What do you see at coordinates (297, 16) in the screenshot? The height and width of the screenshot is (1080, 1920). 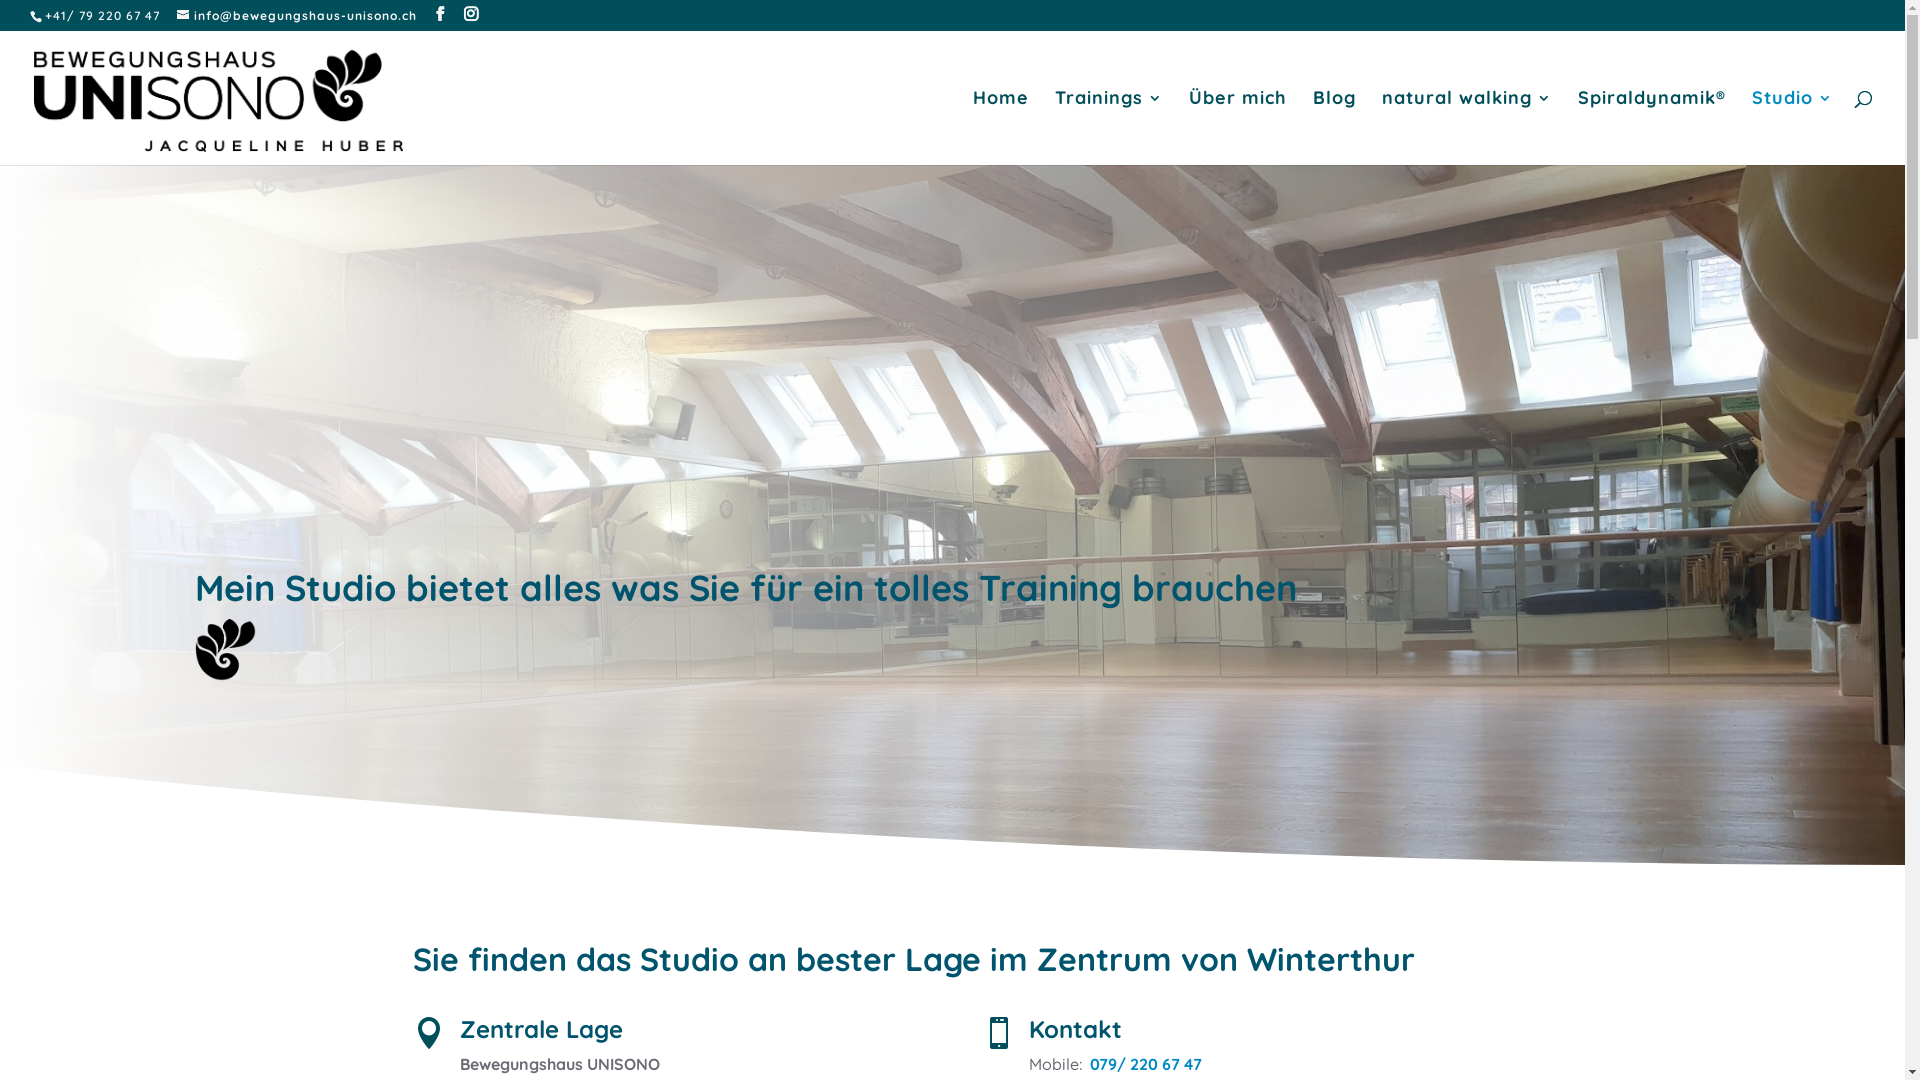 I see `info@bewegungshaus-unisono.ch` at bounding box center [297, 16].